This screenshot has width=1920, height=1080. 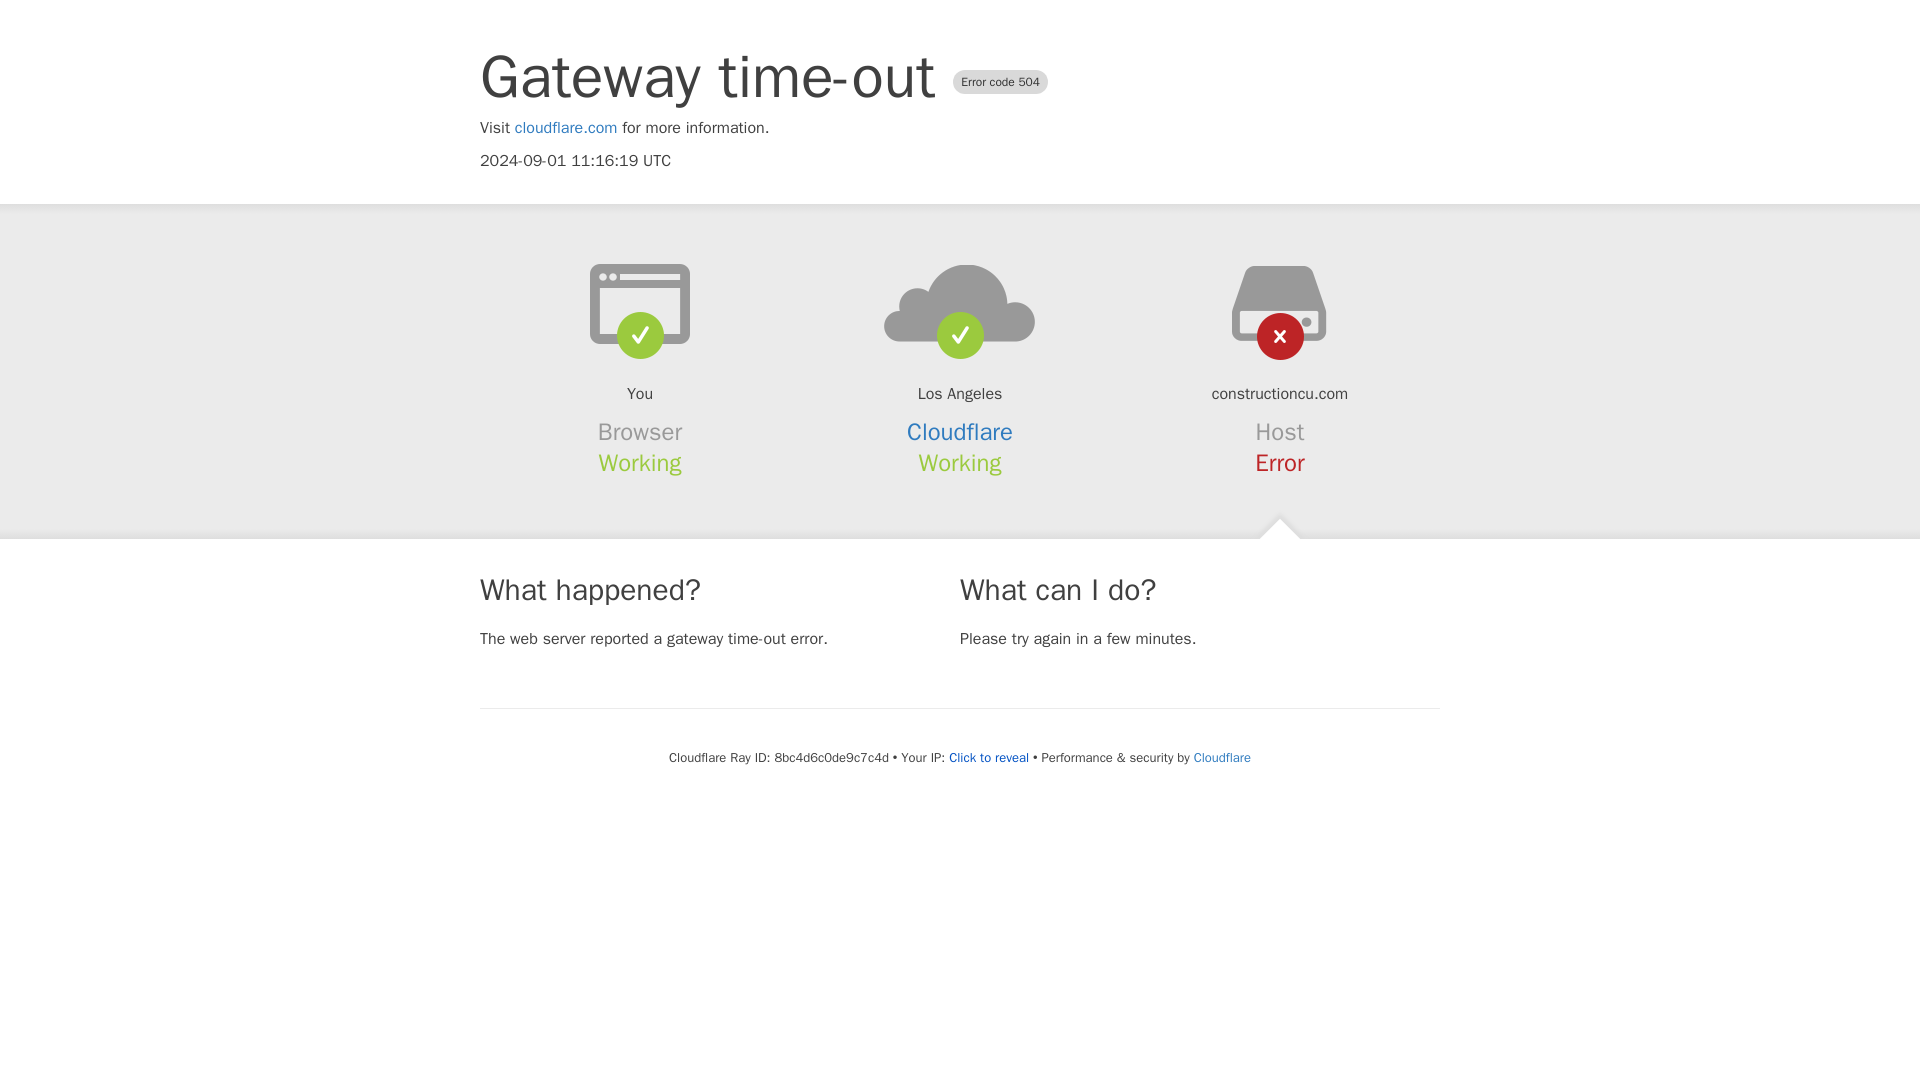 I want to click on Click to reveal, so click(x=988, y=758).